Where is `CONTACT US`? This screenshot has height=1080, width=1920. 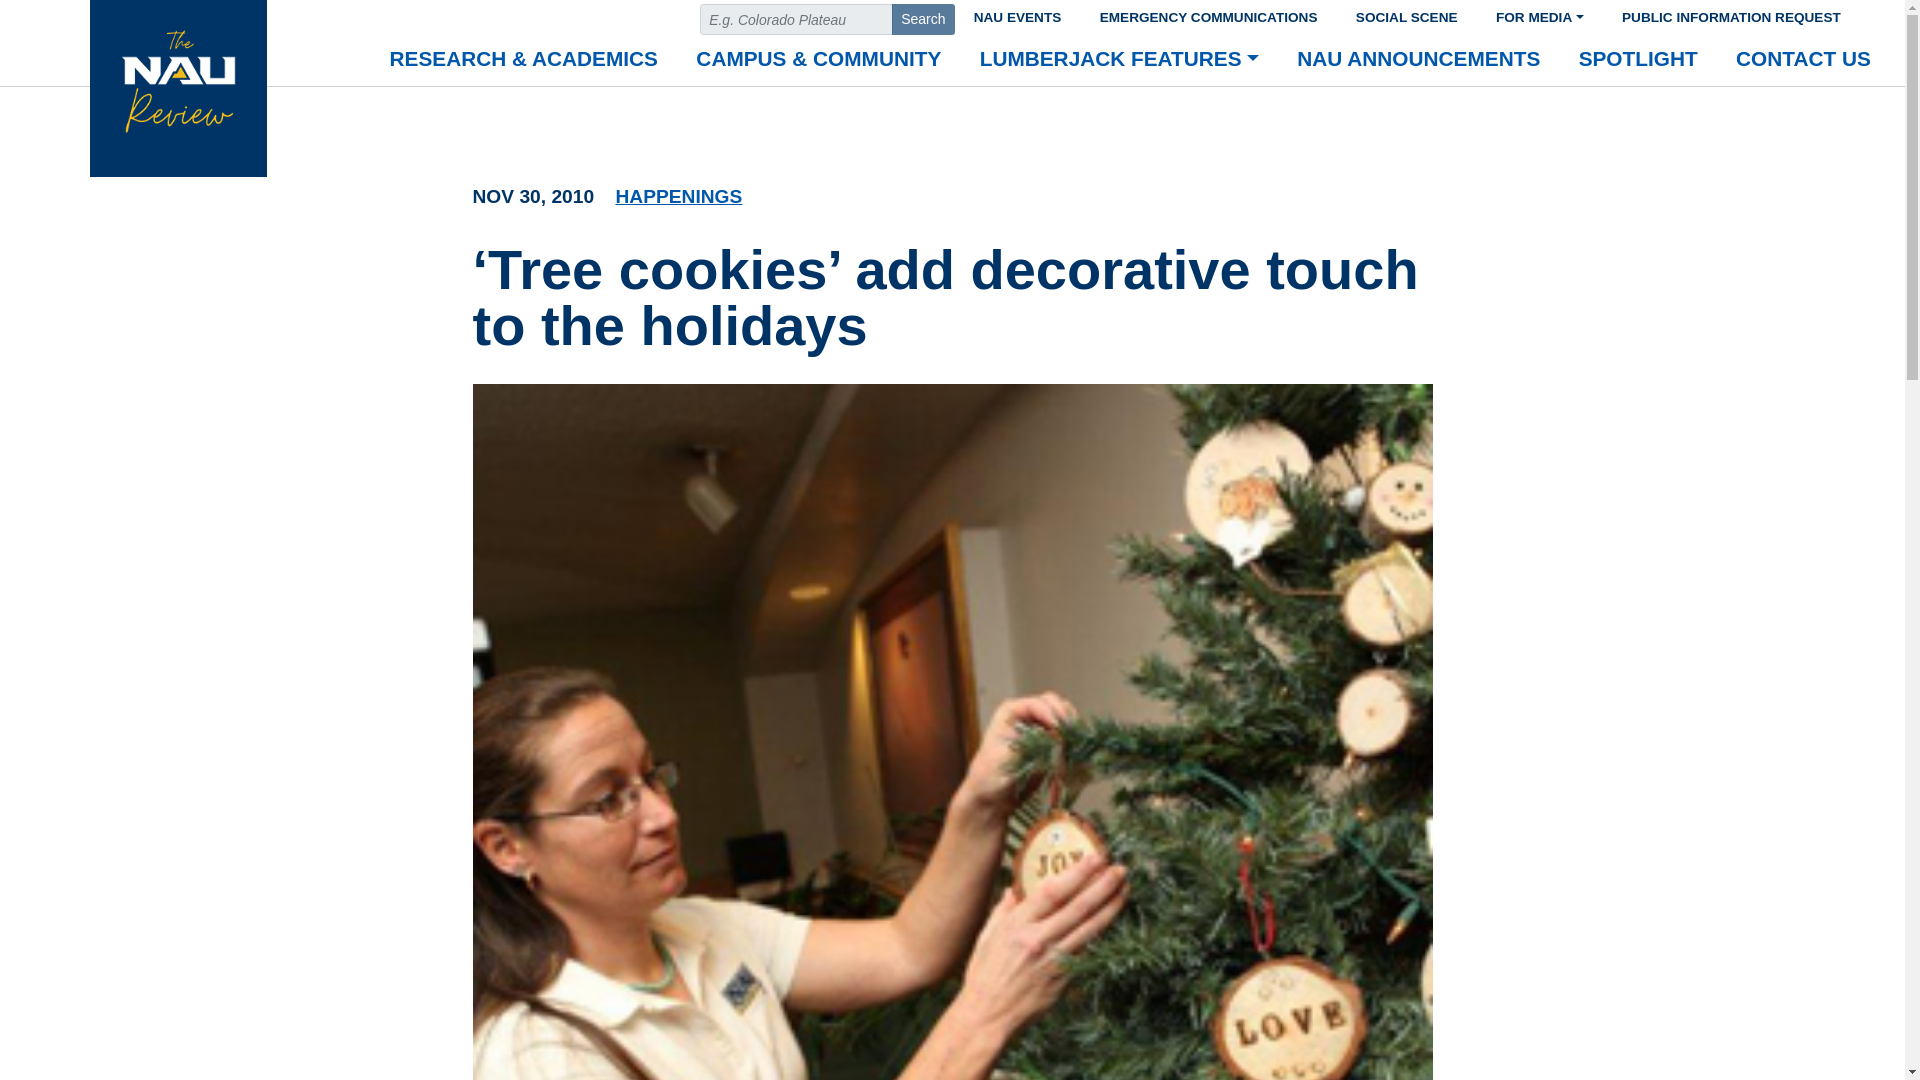 CONTACT US is located at coordinates (1802, 60).